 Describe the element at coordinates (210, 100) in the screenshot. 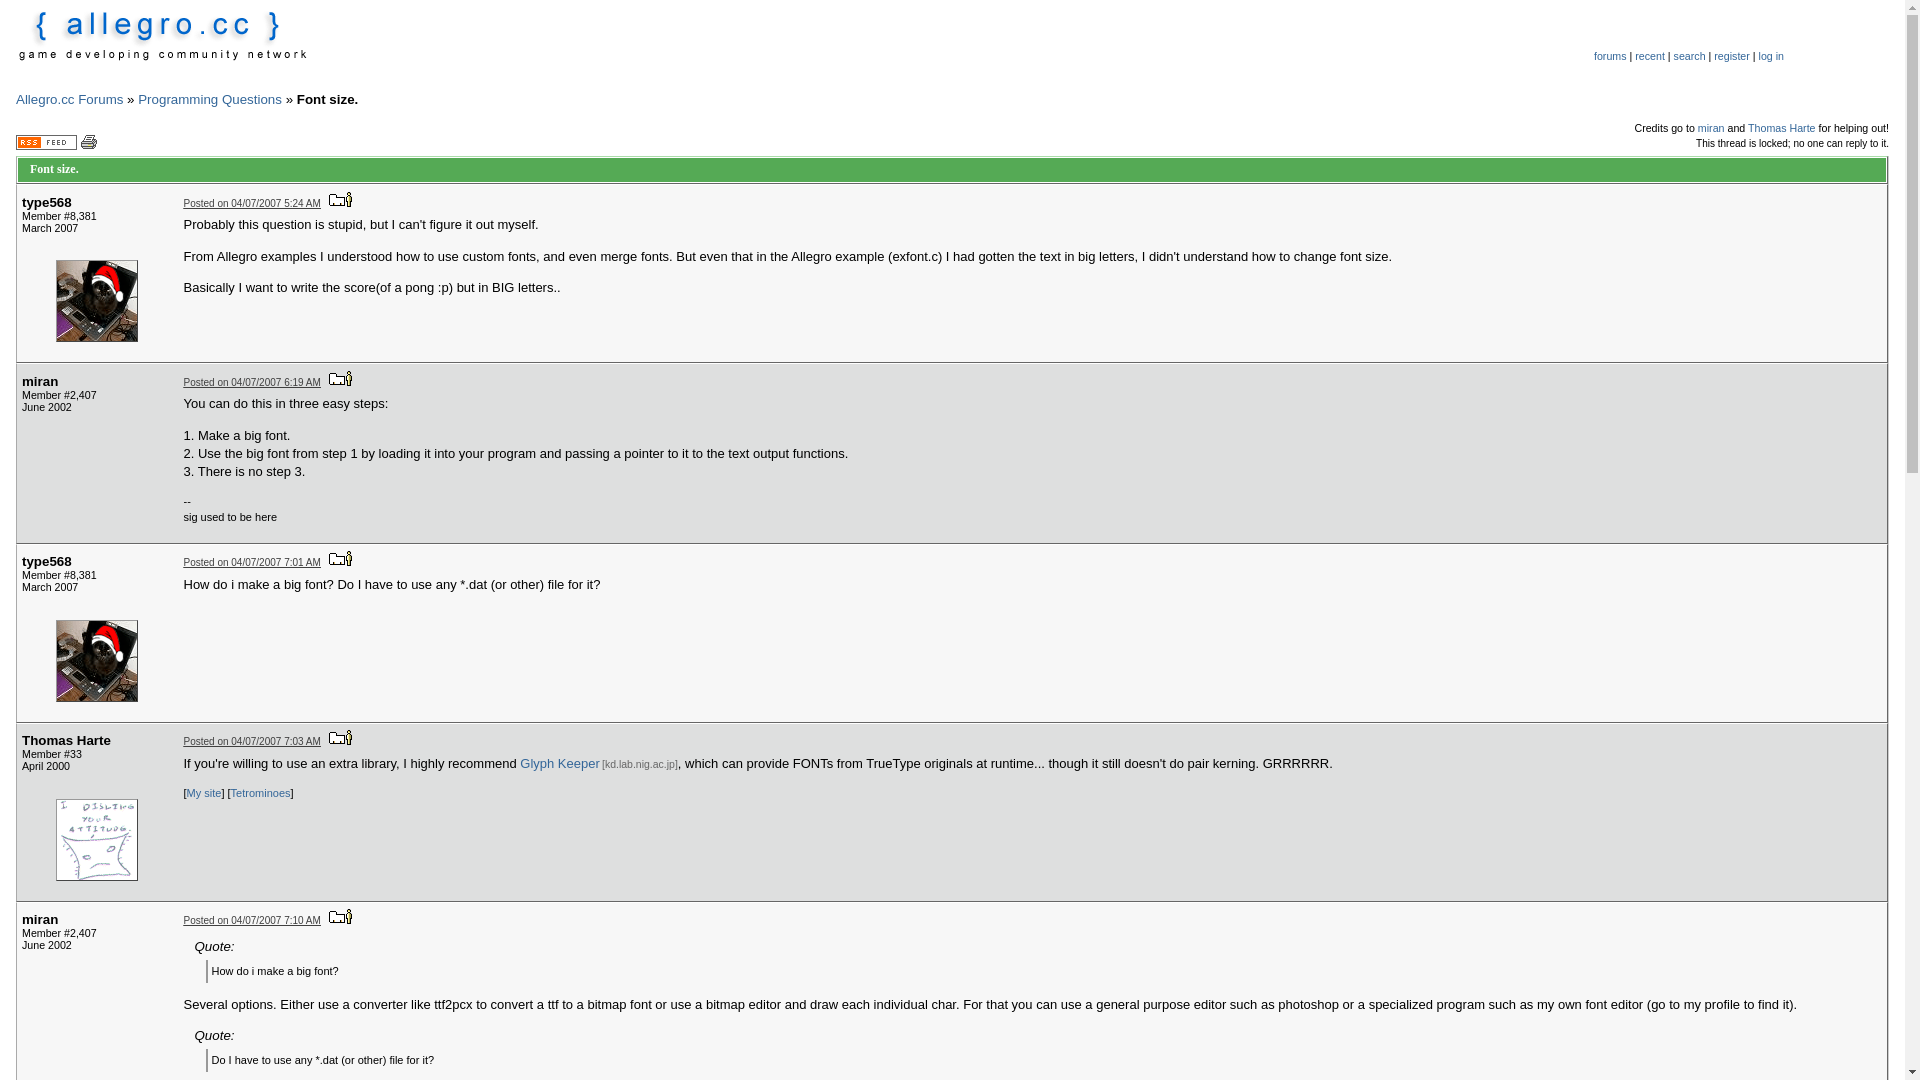

I see `Programming Questions` at that location.